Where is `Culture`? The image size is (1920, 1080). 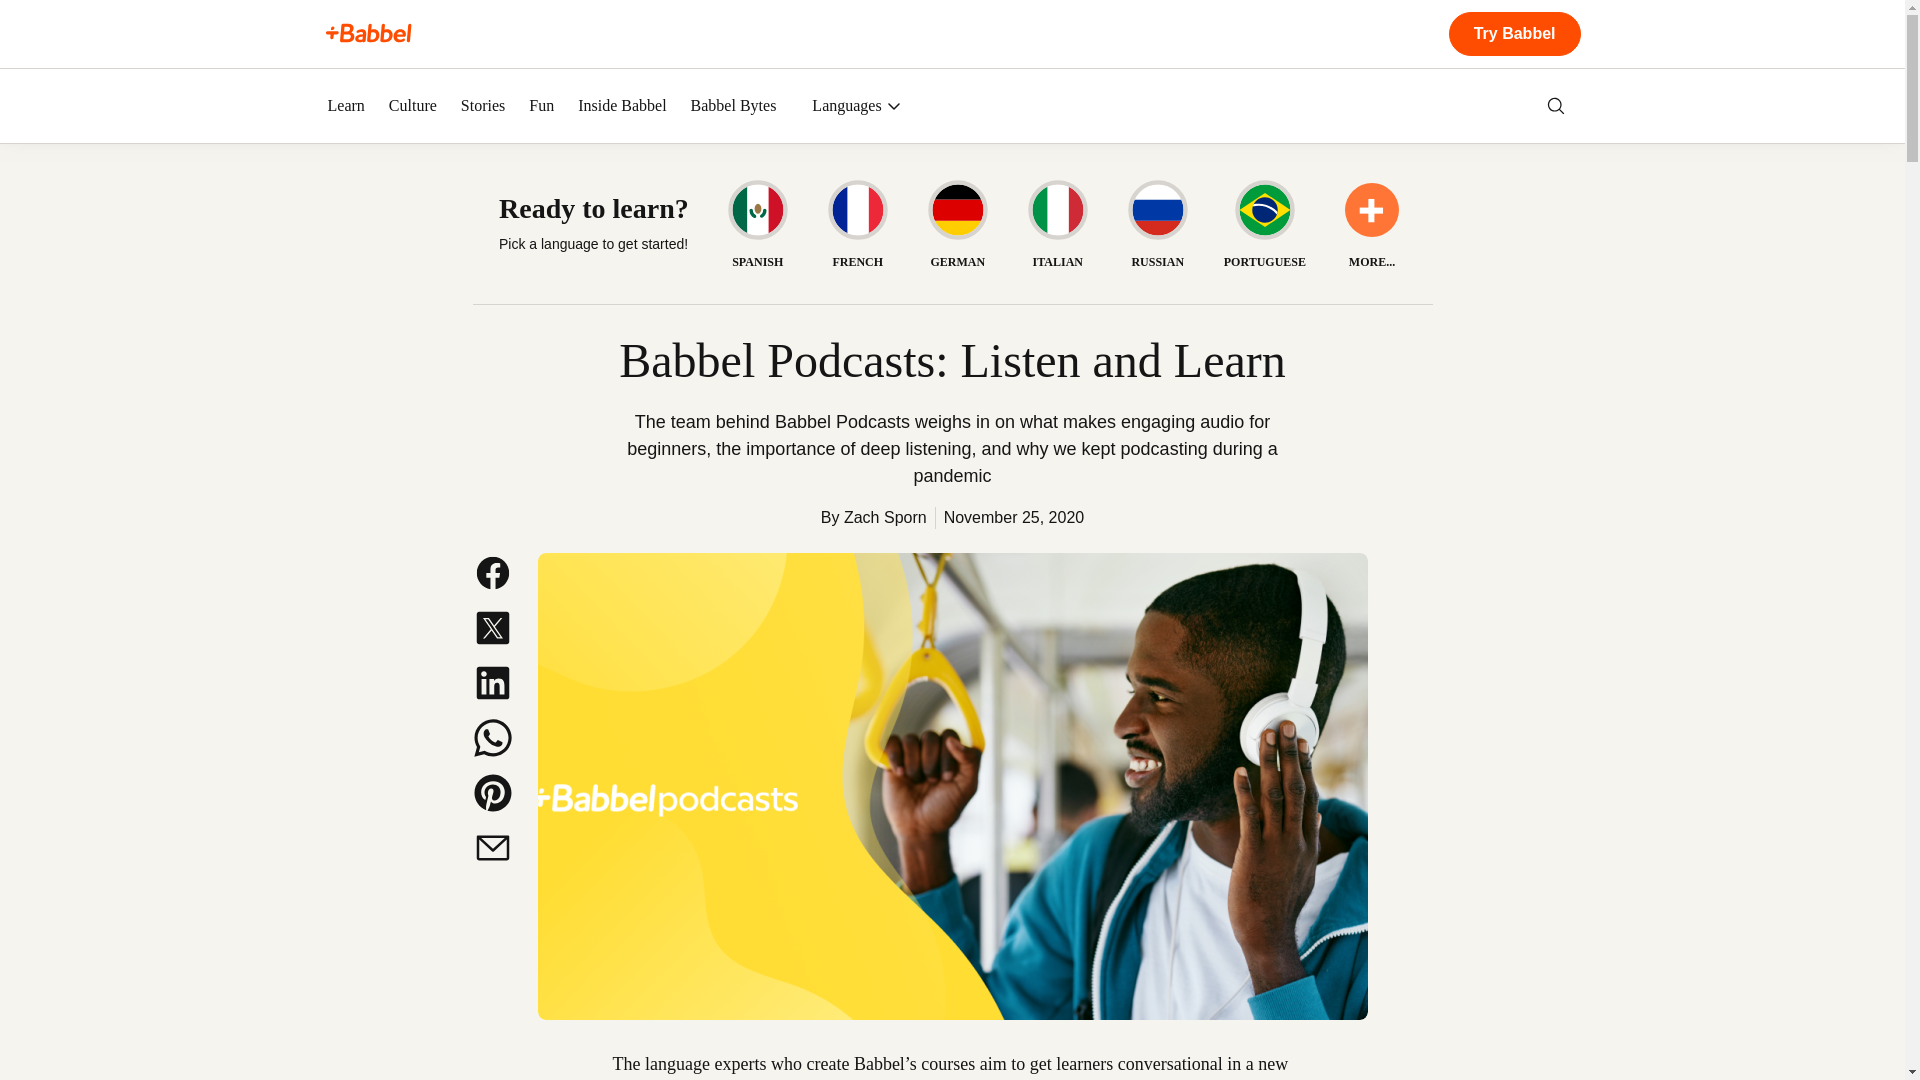
Culture is located at coordinates (413, 106).